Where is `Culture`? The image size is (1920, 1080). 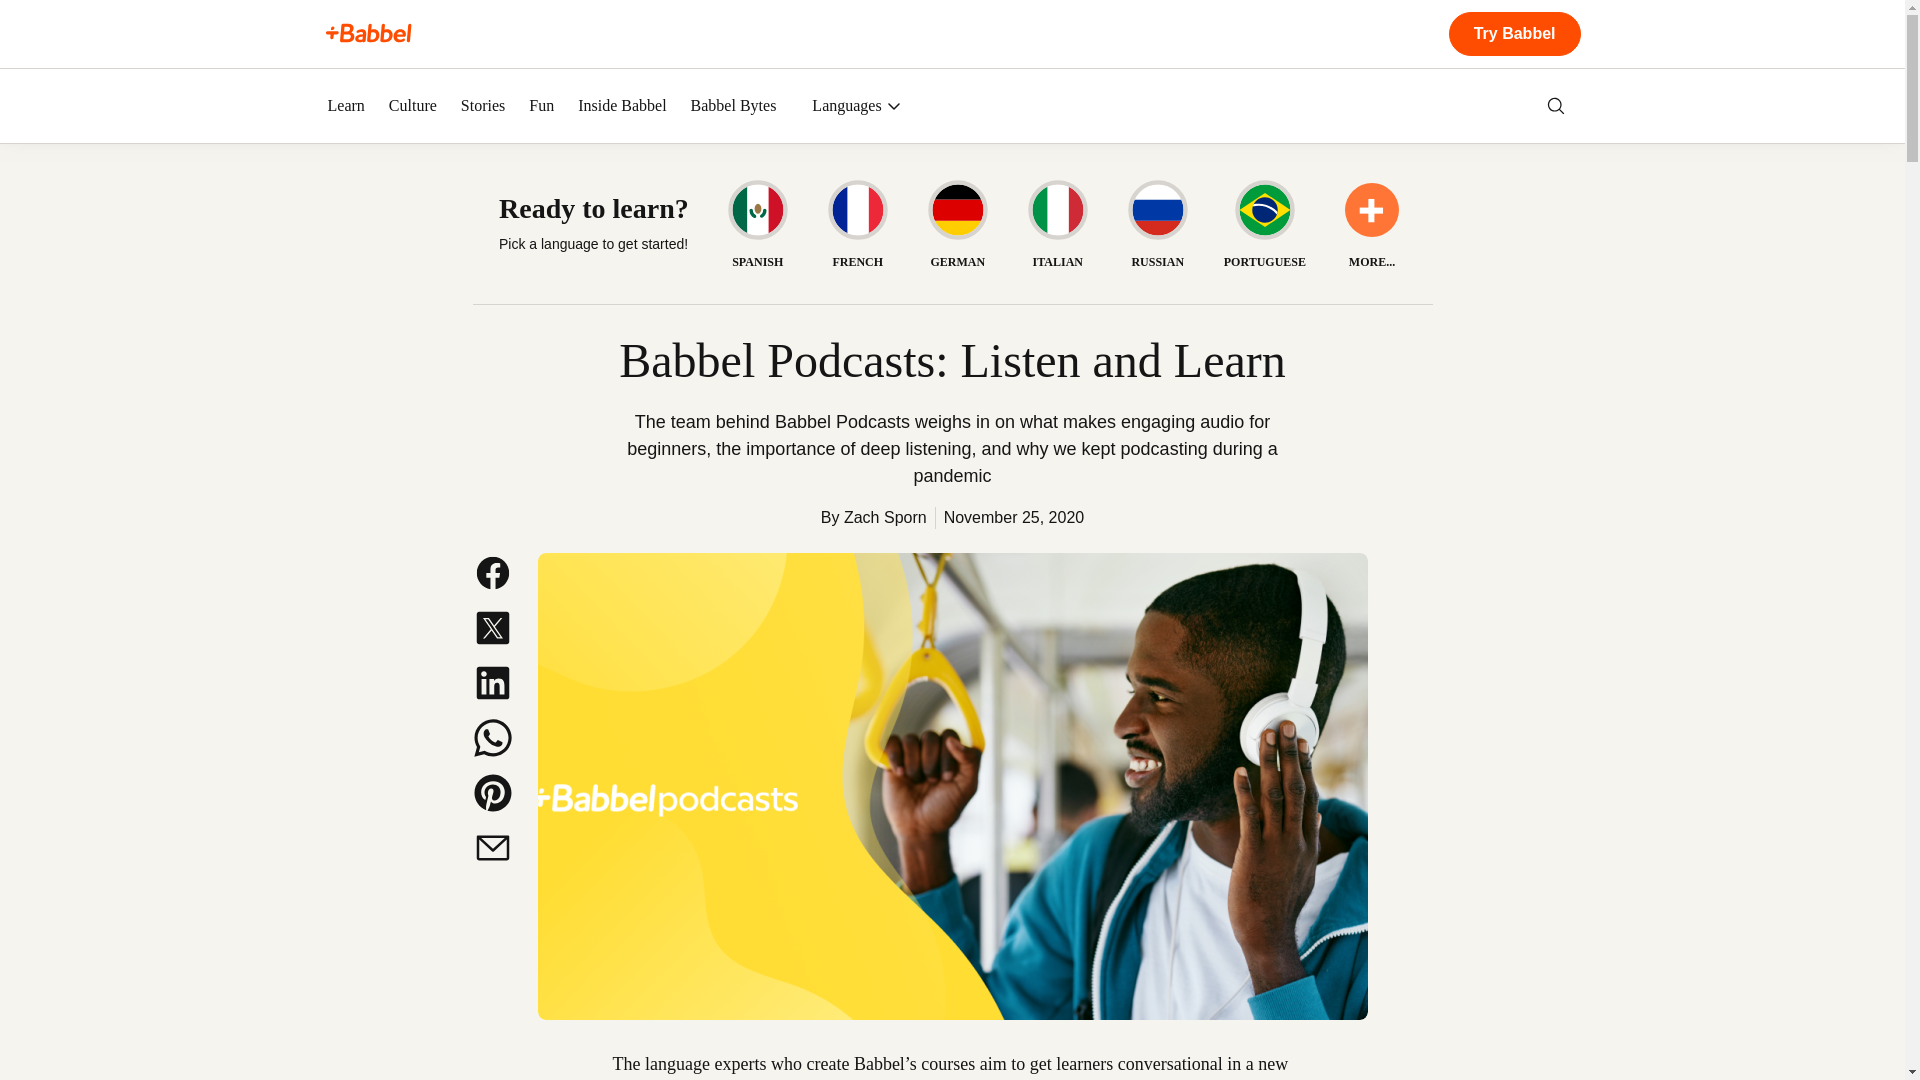
Culture is located at coordinates (413, 106).